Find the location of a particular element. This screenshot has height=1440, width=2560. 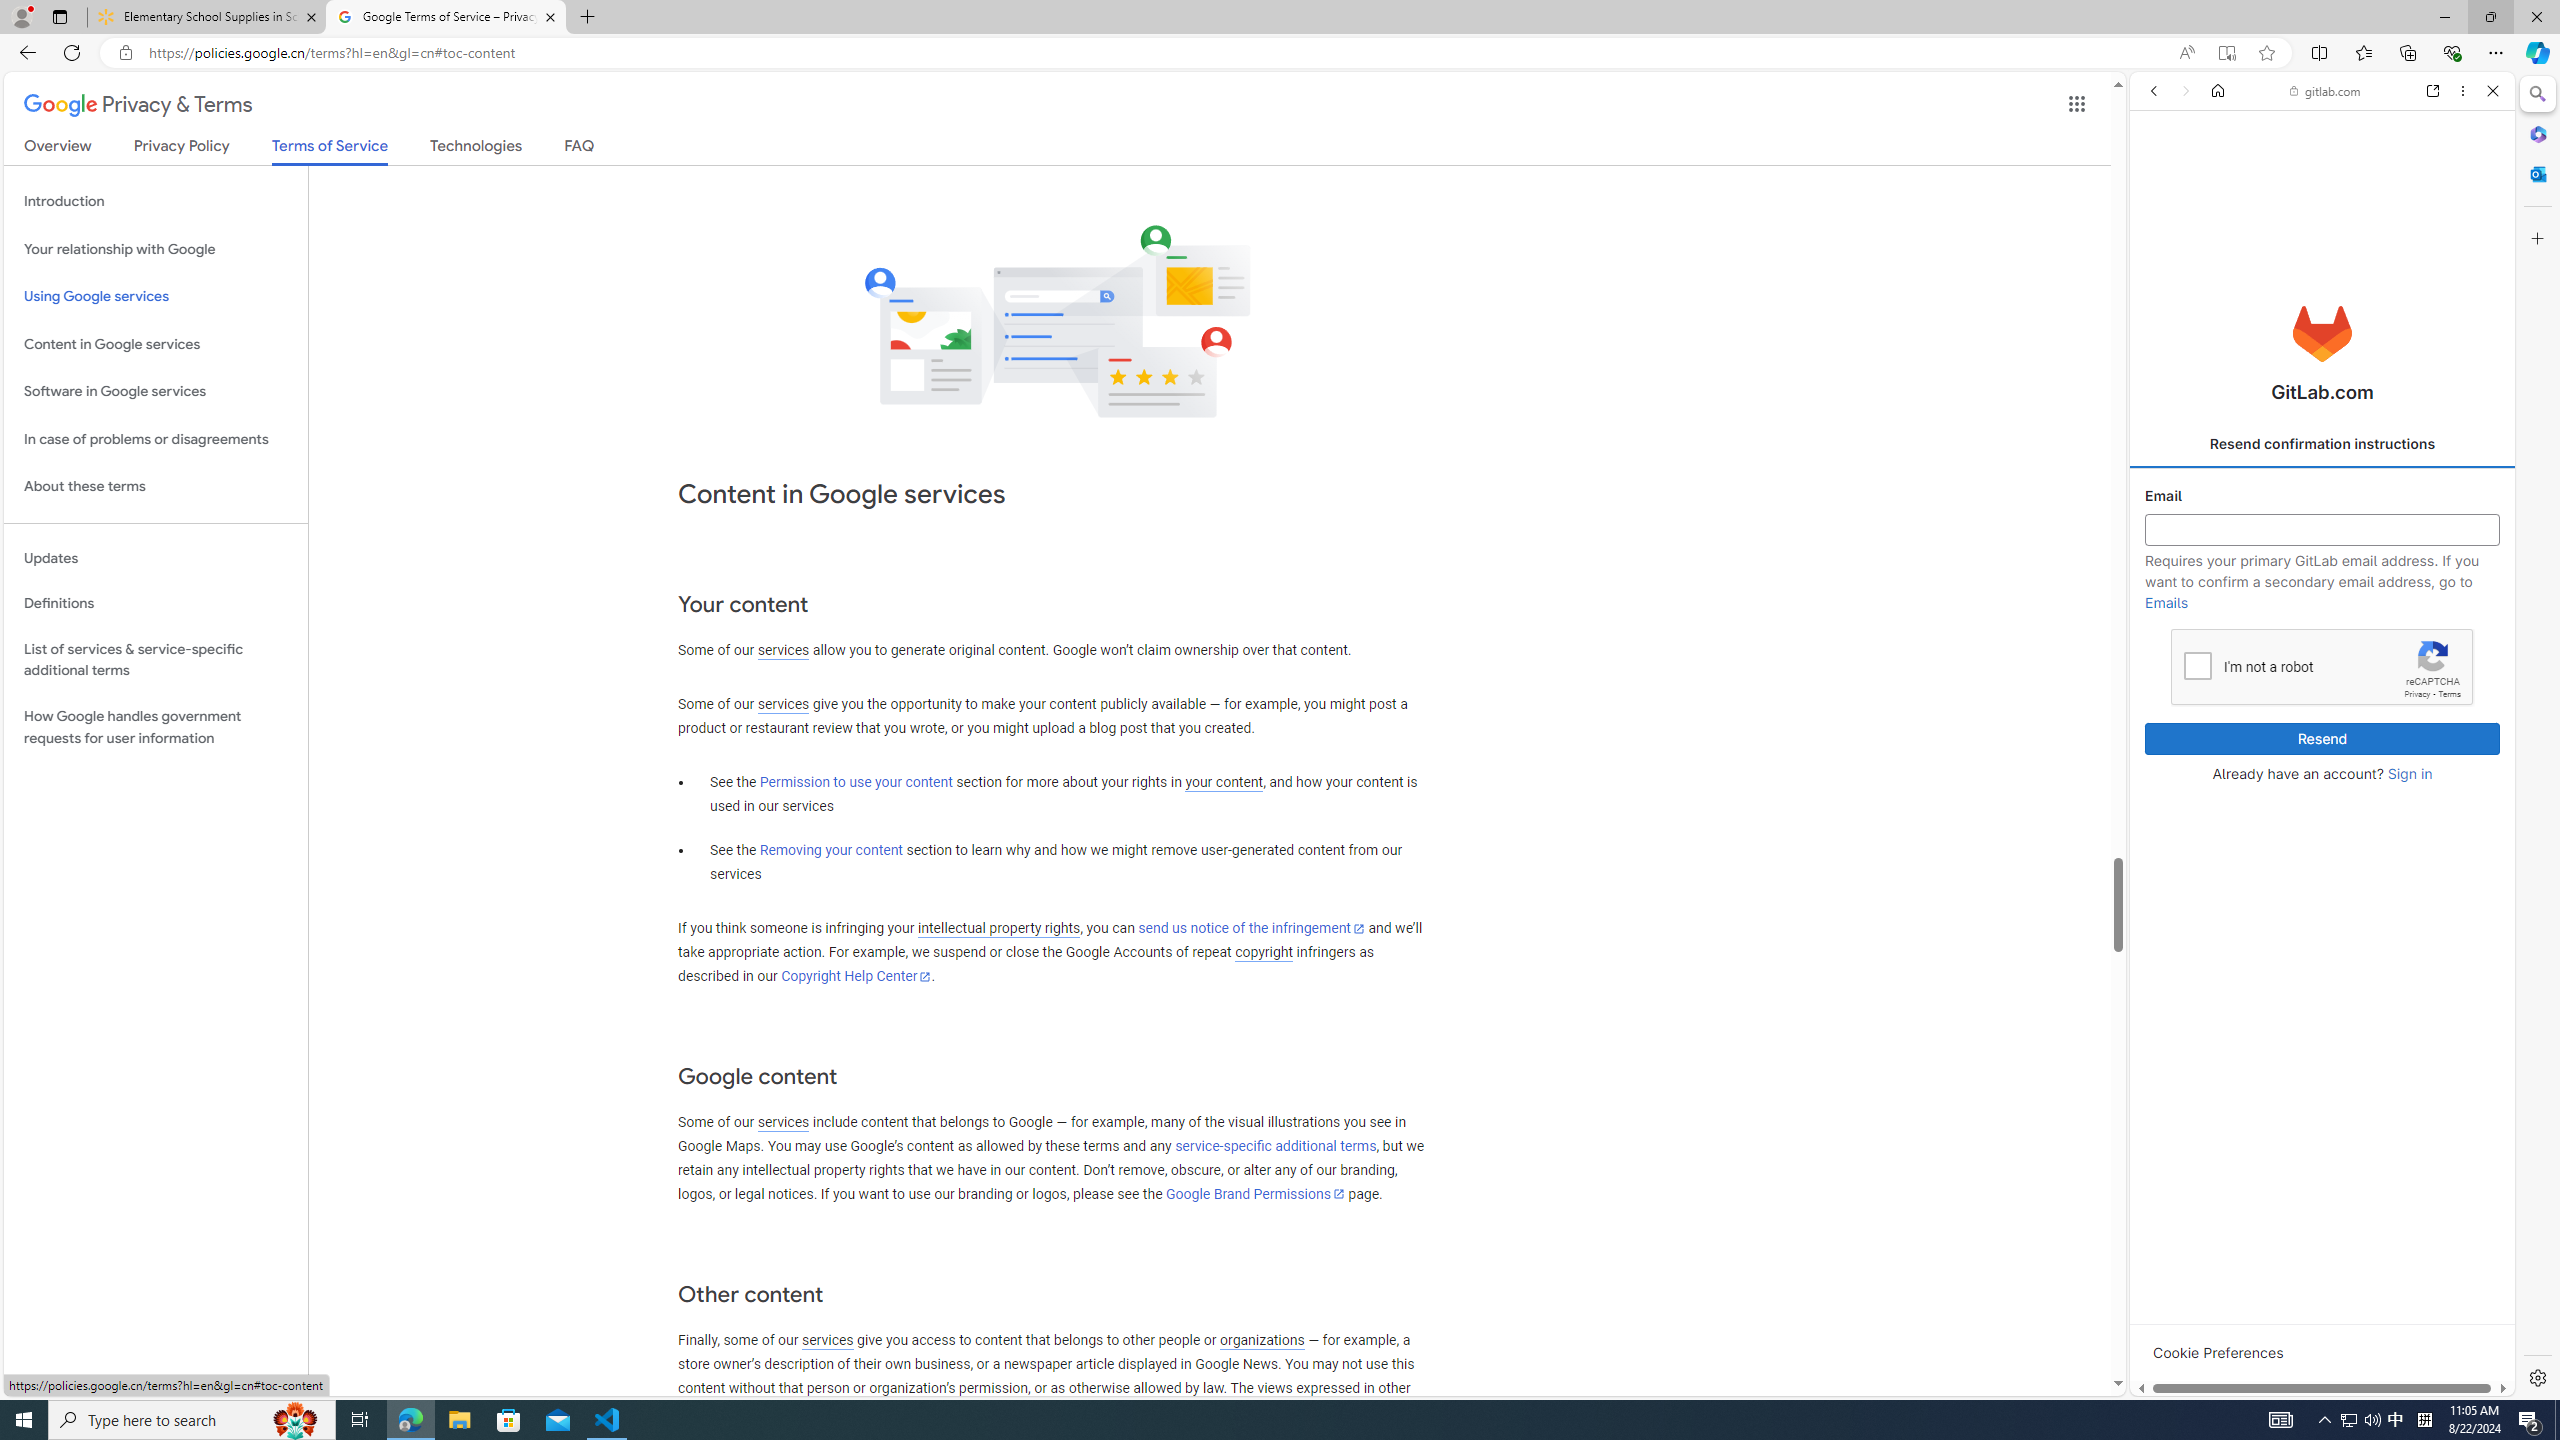

Search Filter, VIDEOS is located at coordinates (2284, 228).